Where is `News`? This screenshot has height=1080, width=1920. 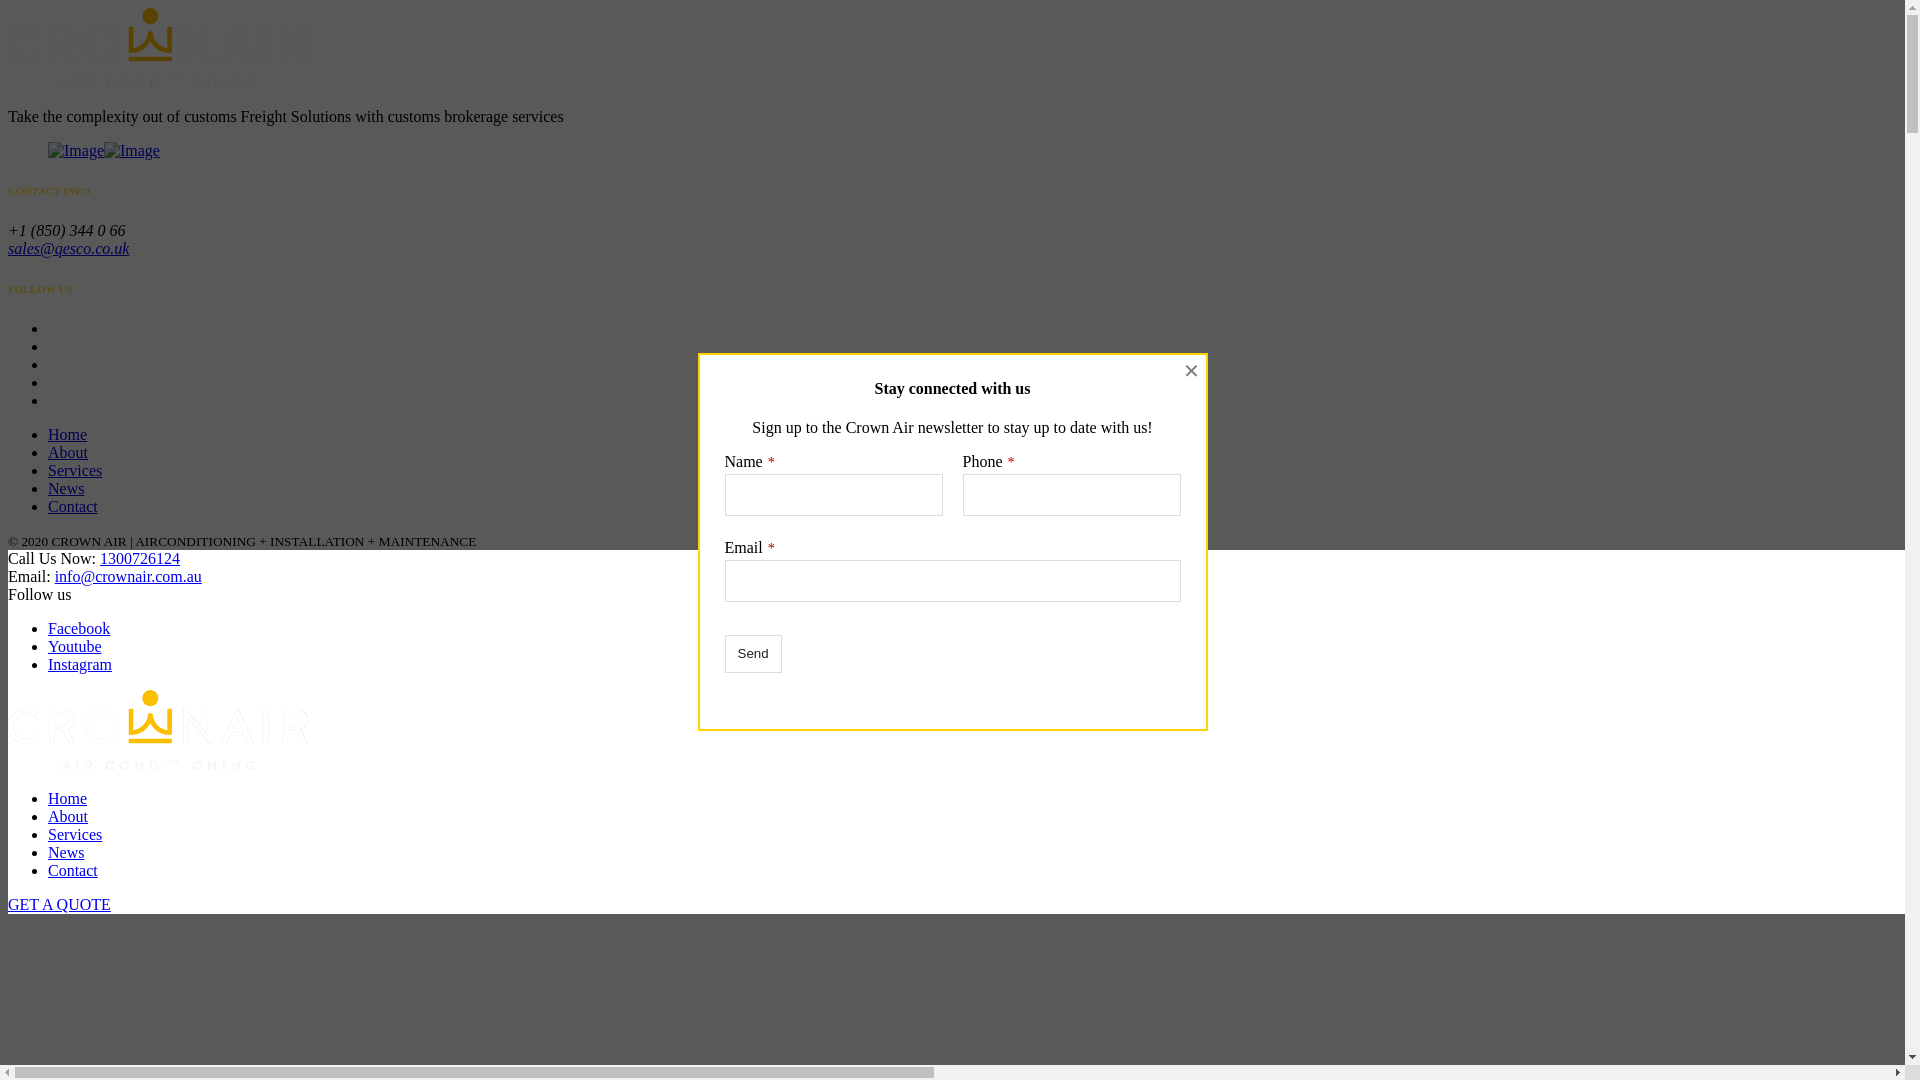 News is located at coordinates (66, 488).